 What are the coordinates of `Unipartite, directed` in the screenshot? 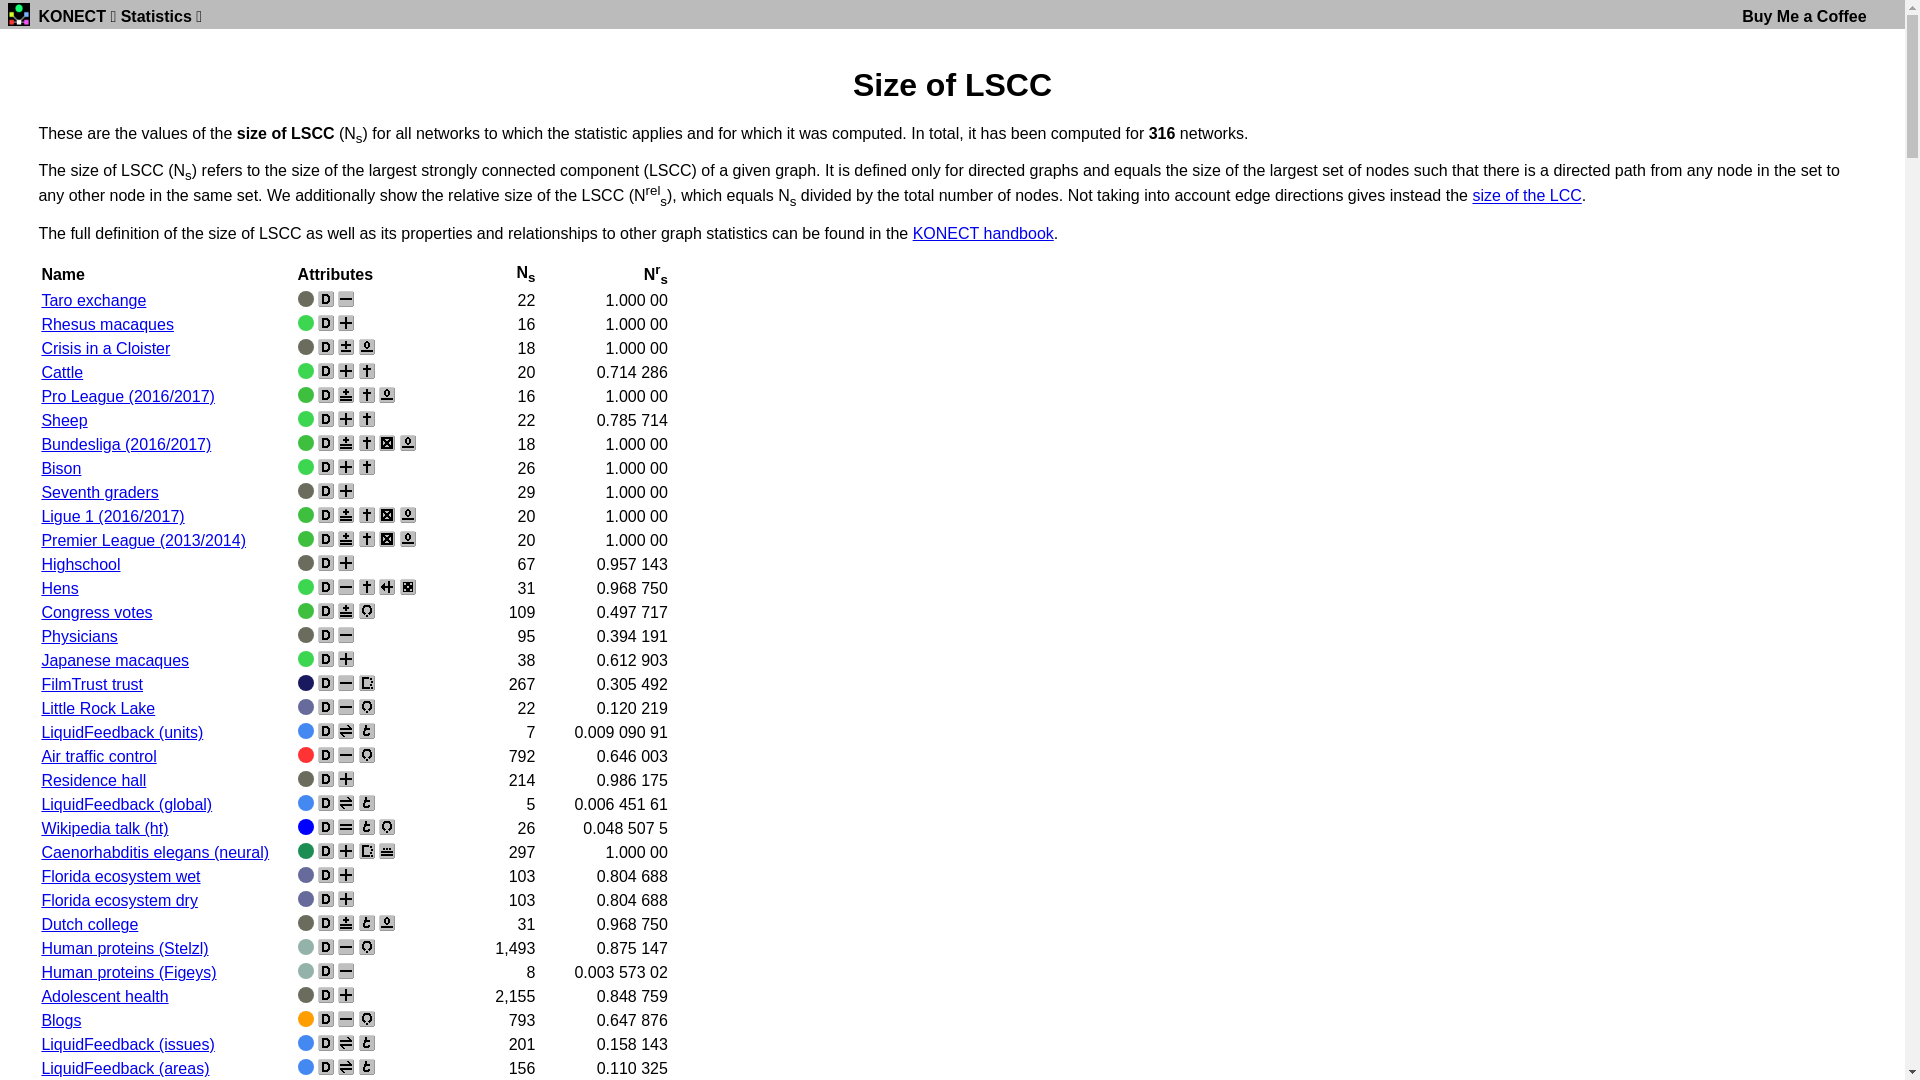 It's located at (326, 563).